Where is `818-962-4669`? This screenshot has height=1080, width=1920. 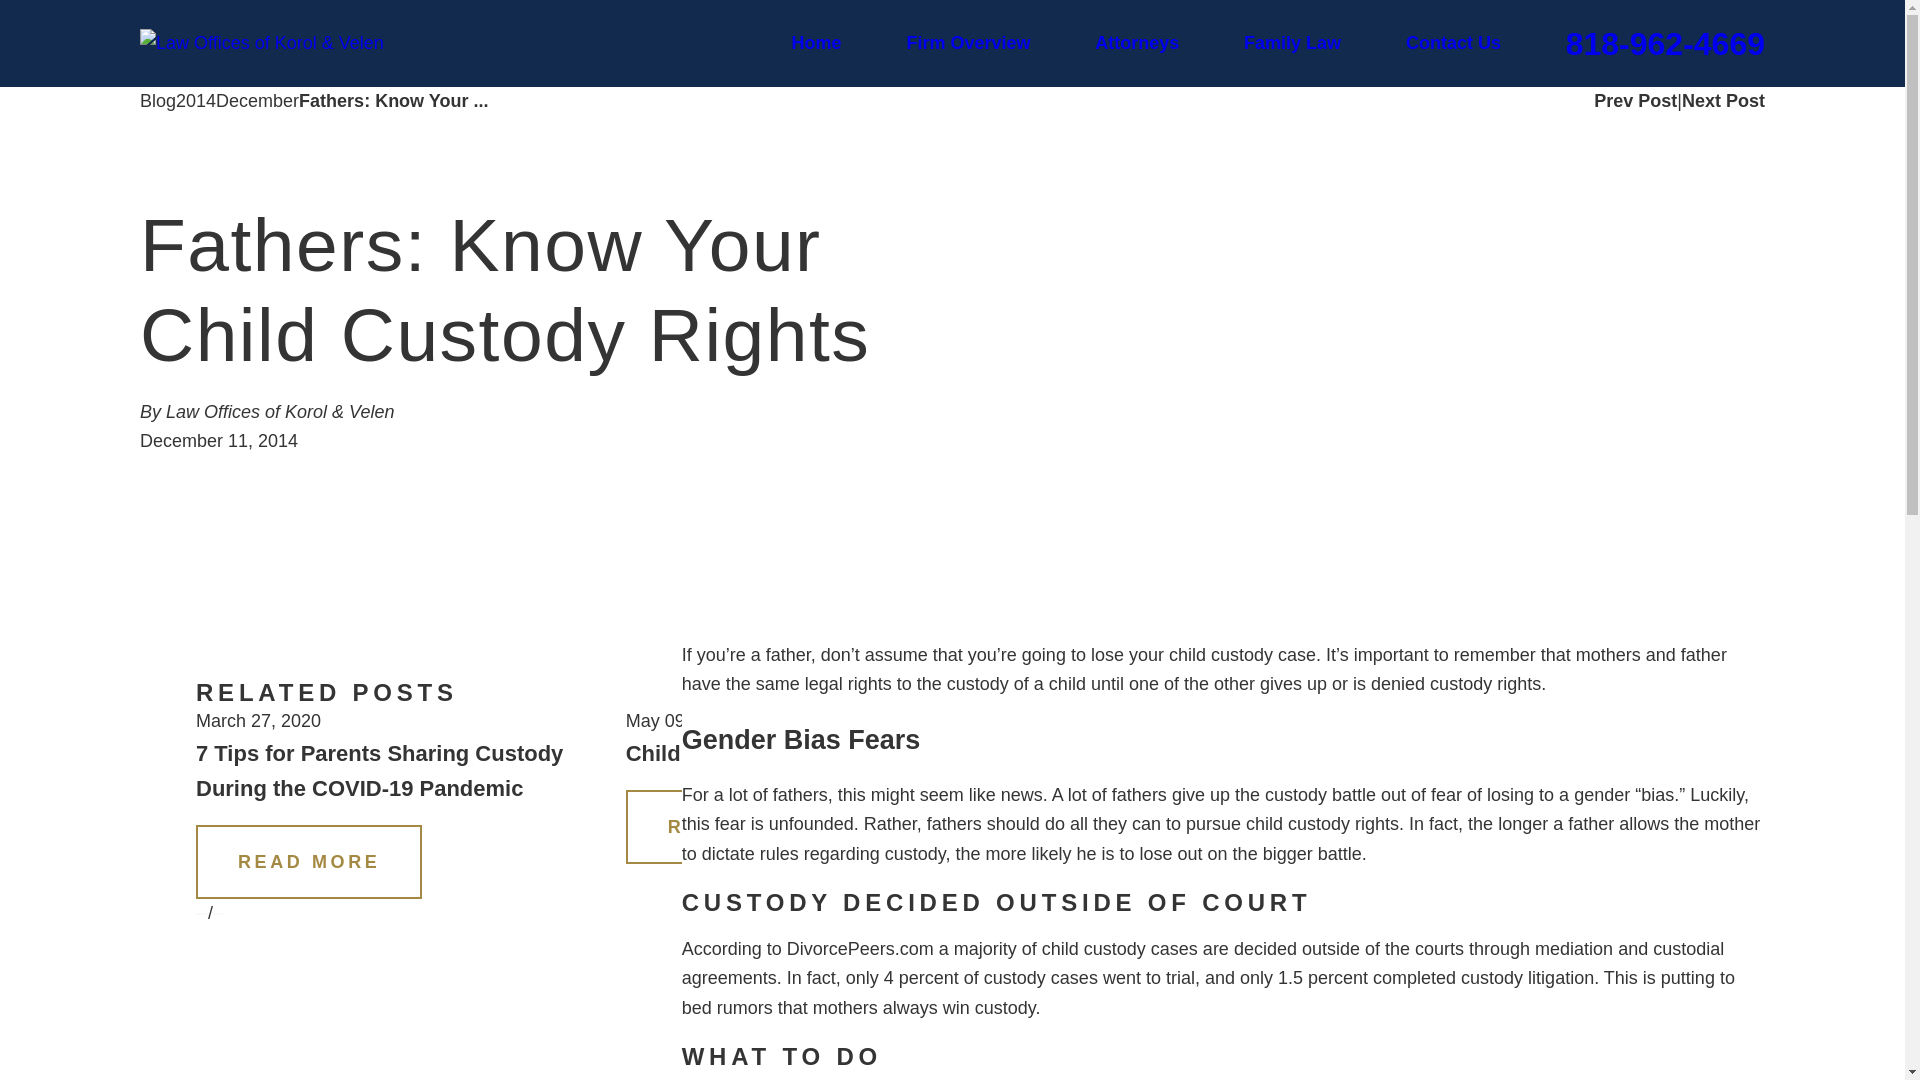
818-962-4669 is located at coordinates (1665, 44).